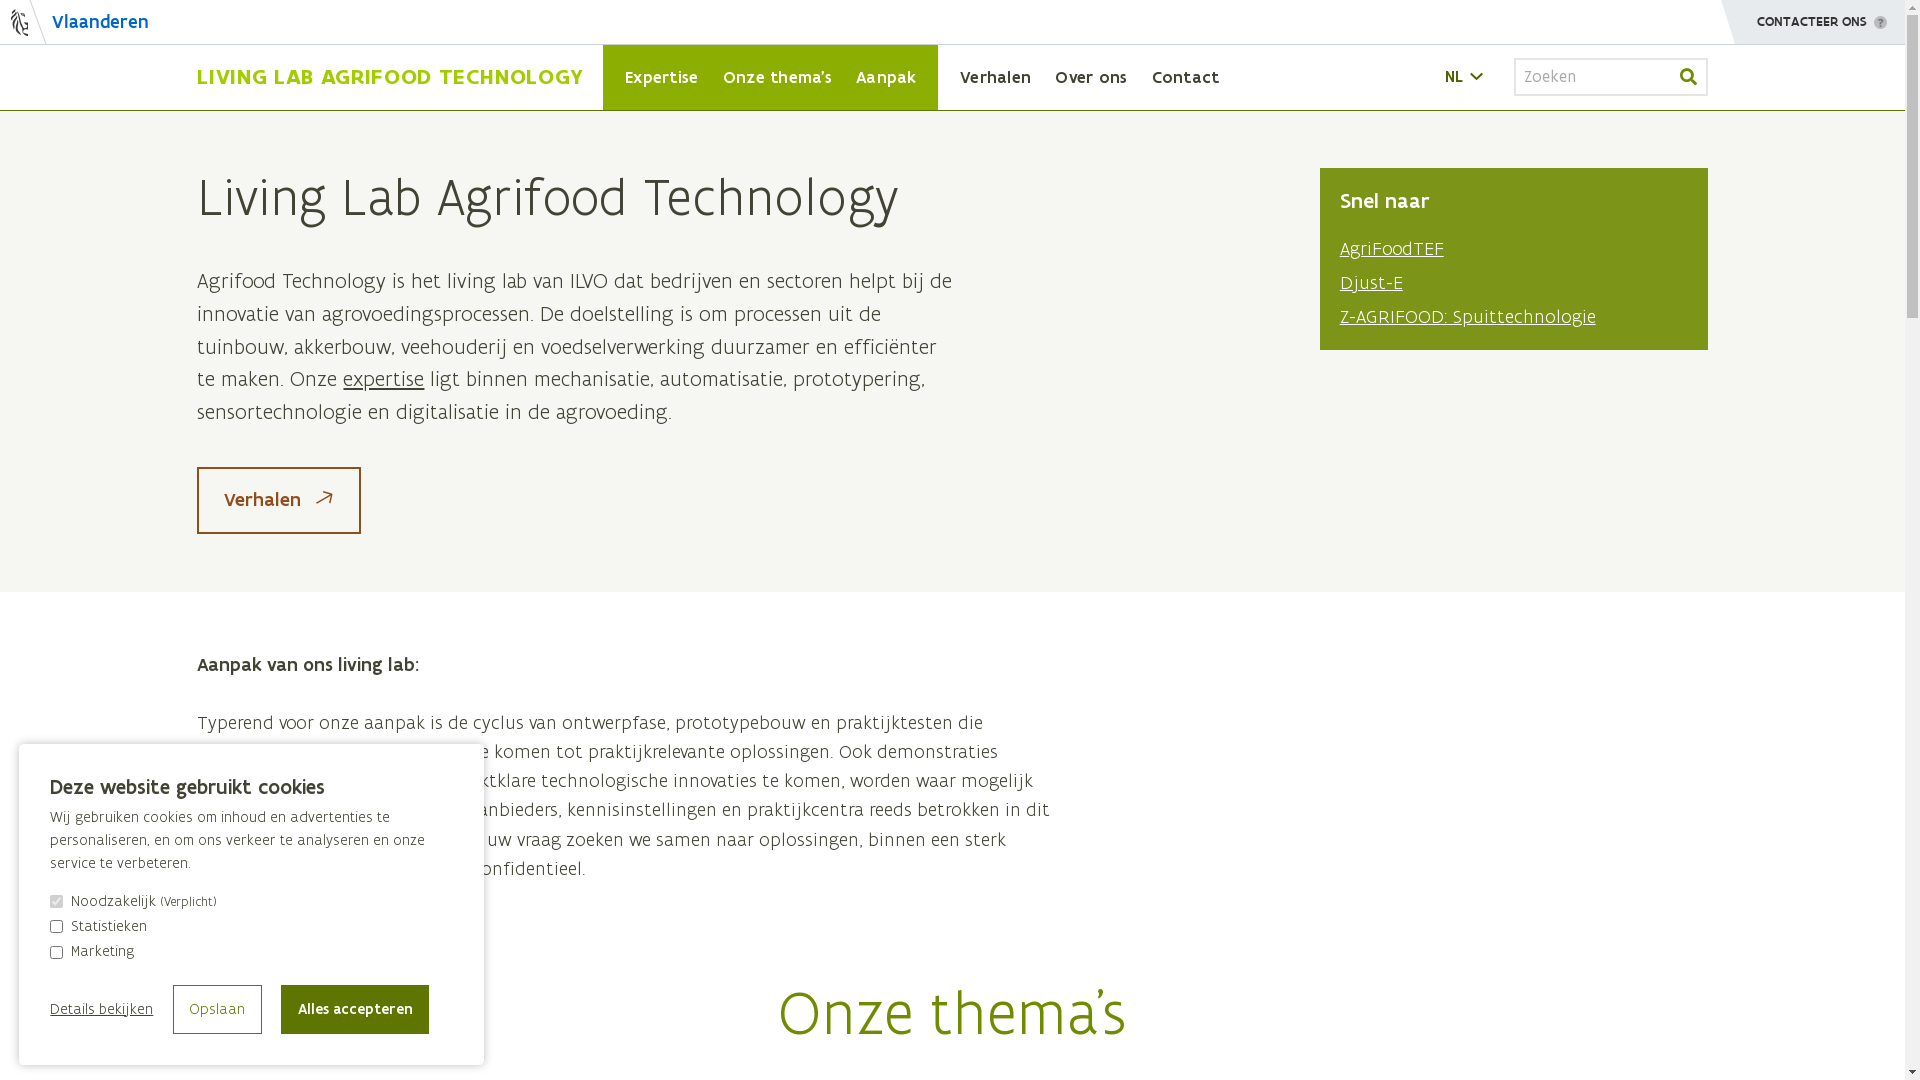 This screenshot has width=1920, height=1080. I want to click on Verhalen, so click(996, 77).